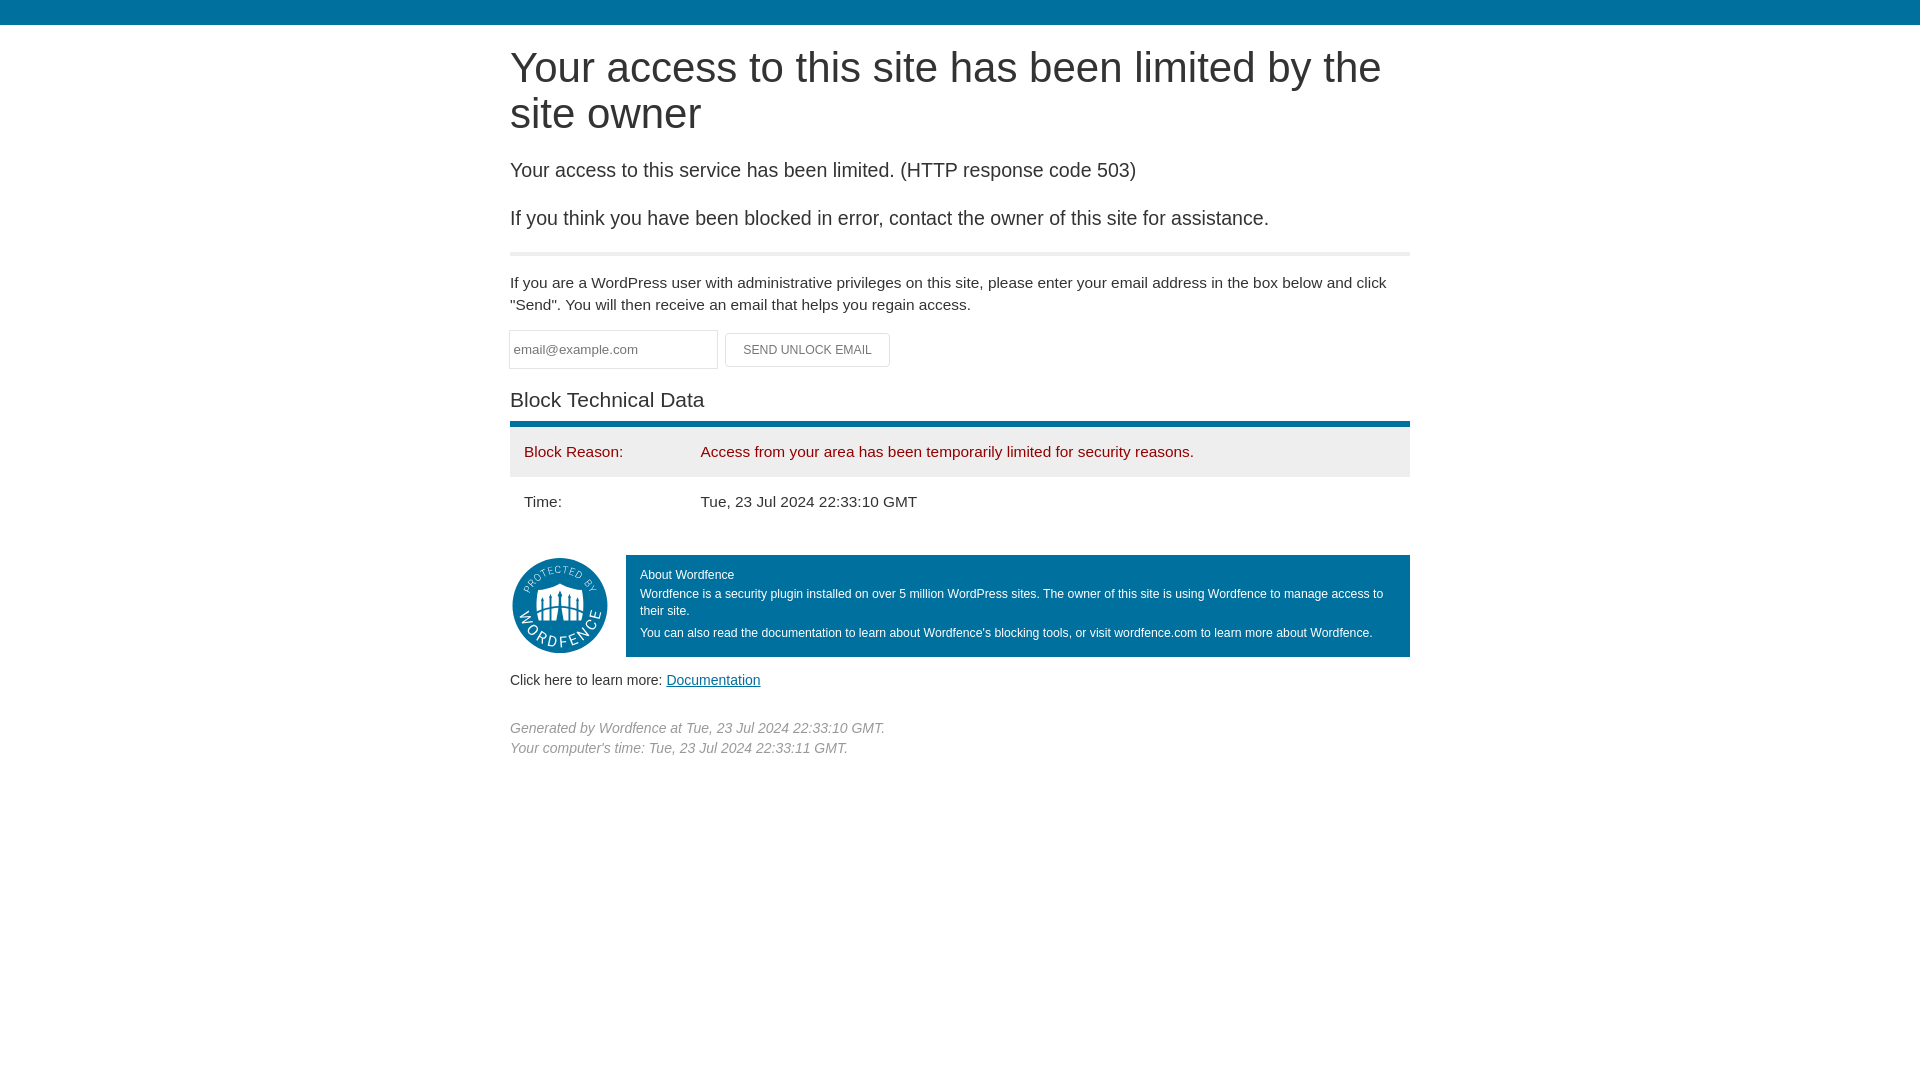 The width and height of the screenshot is (1920, 1080). Describe the element at coordinates (808, 350) in the screenshot. I see `Send Unlock Email` at that location.